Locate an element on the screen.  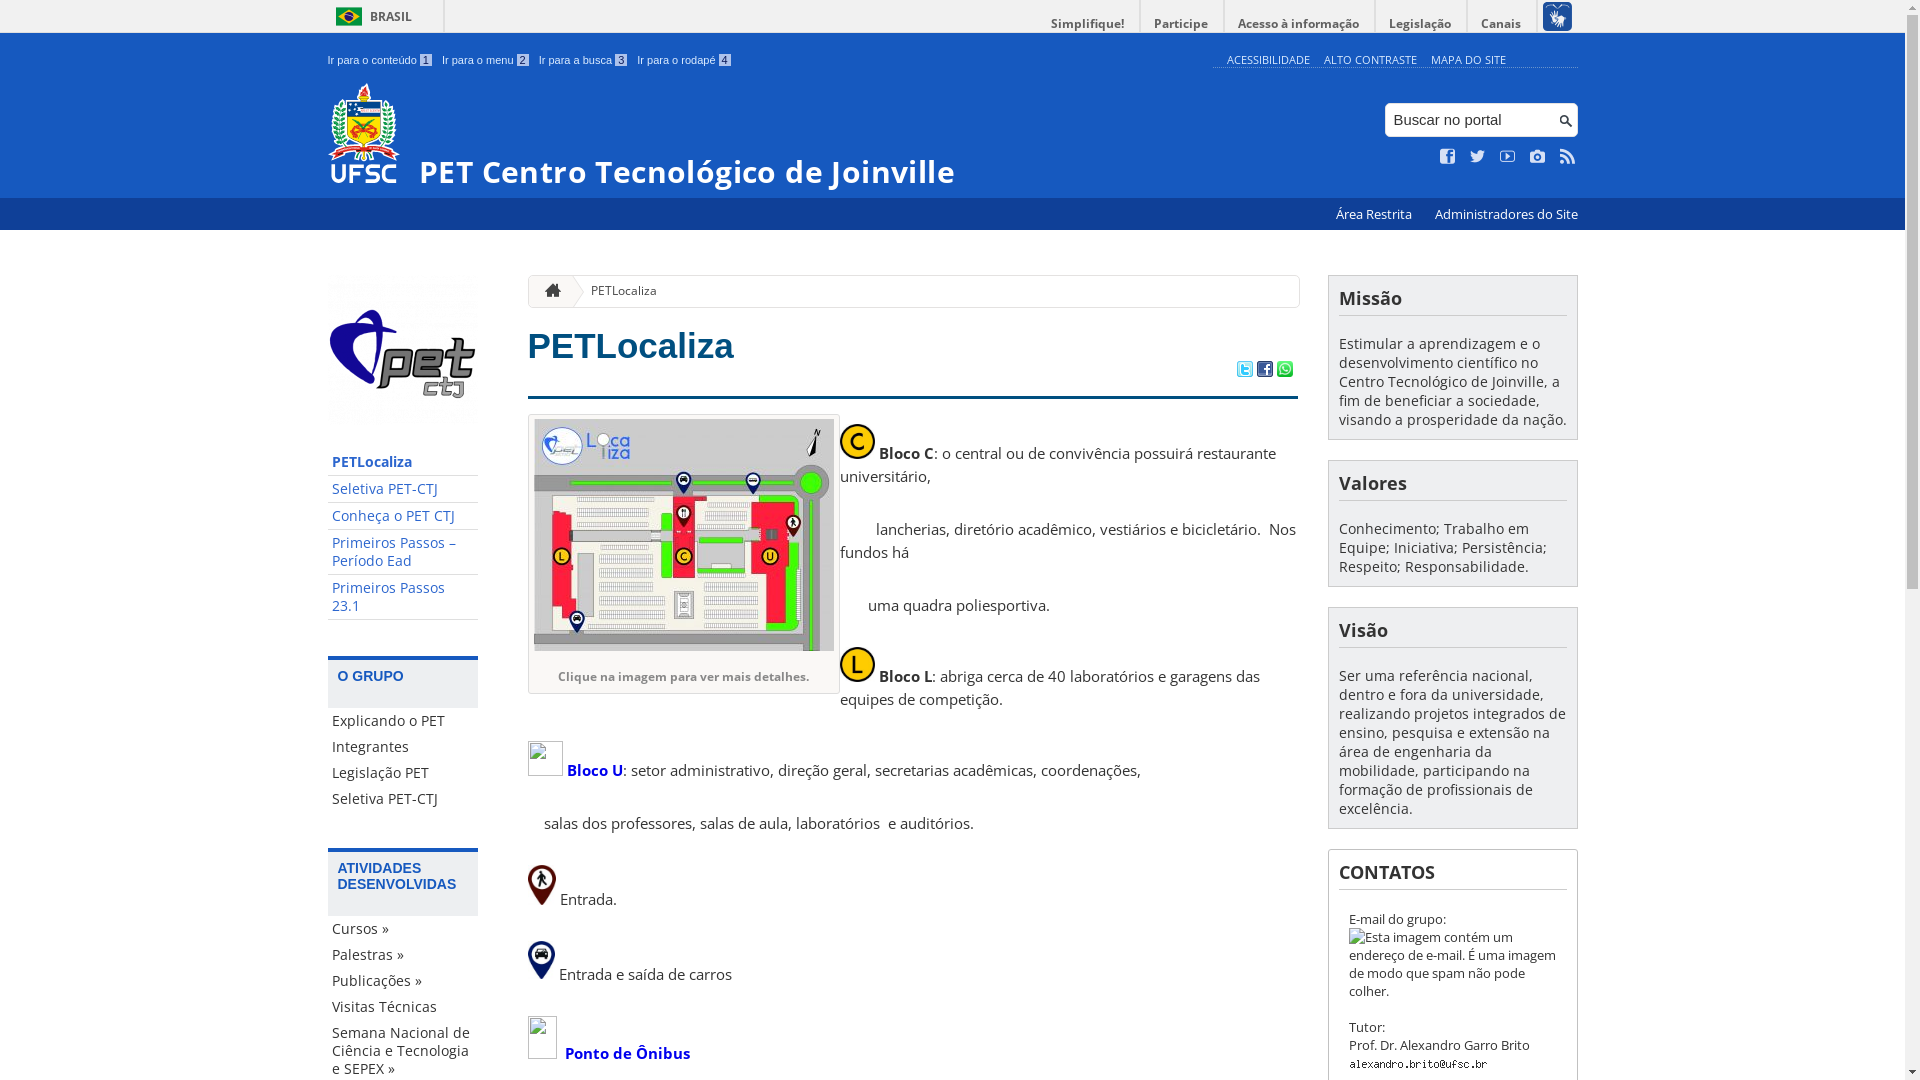
Bloco U is located at coordinates (594, 770).